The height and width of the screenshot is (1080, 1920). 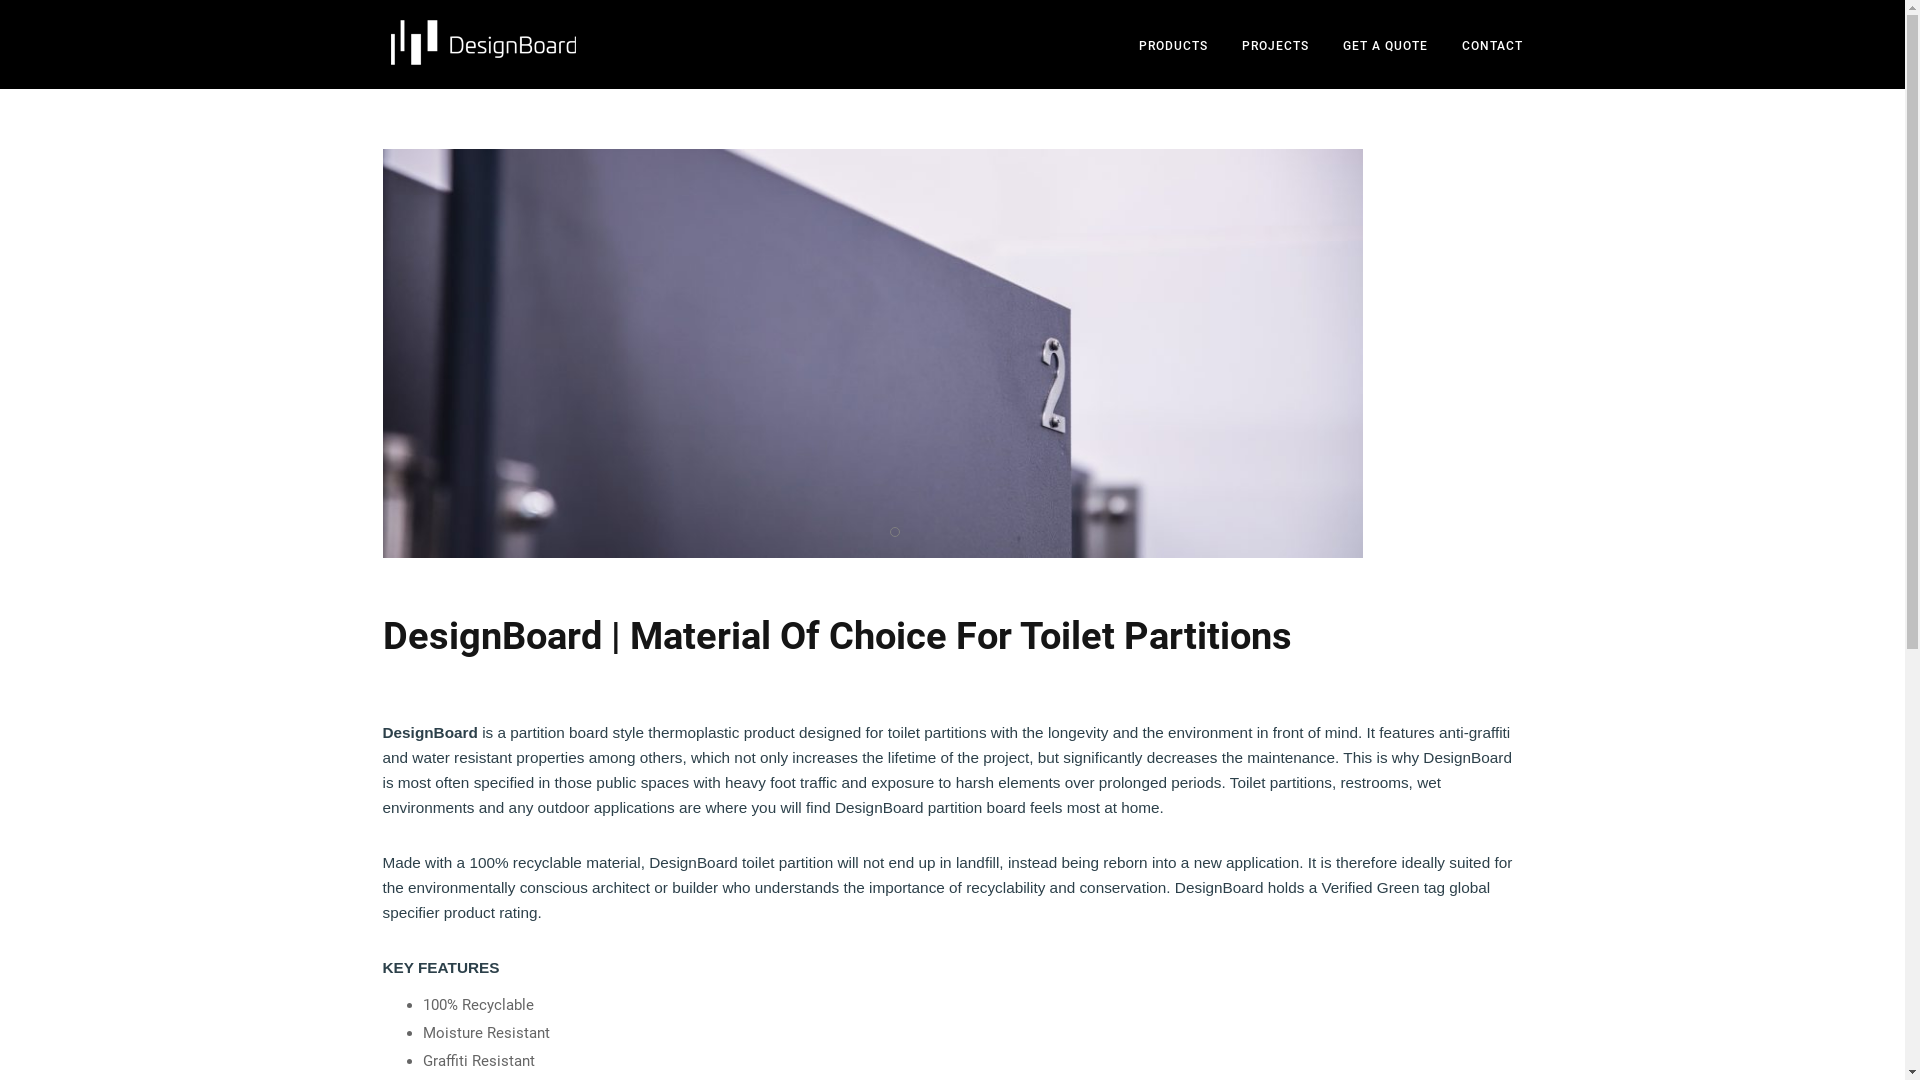 I want to click on PRODUCTS, so click(x=1172, y=46).